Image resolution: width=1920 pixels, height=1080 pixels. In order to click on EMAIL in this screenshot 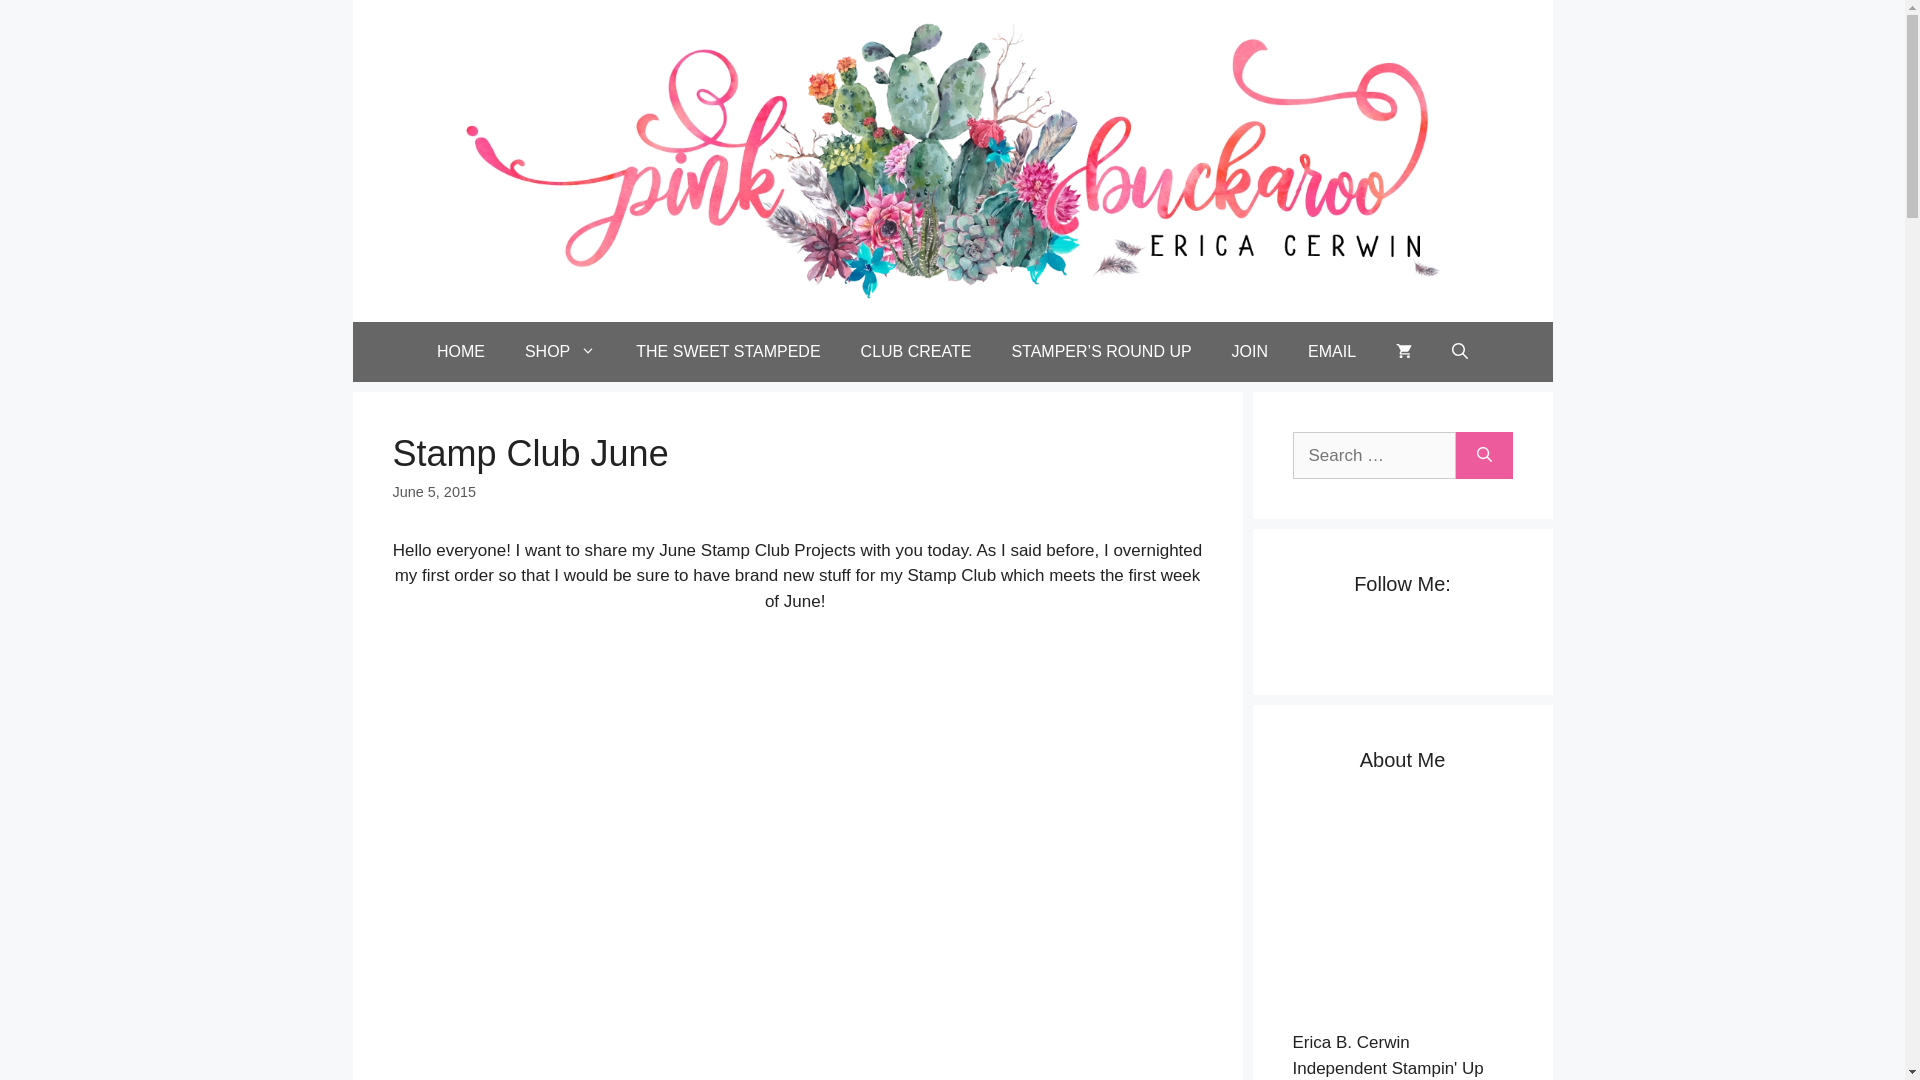, I will do `click(1332, 352)`.